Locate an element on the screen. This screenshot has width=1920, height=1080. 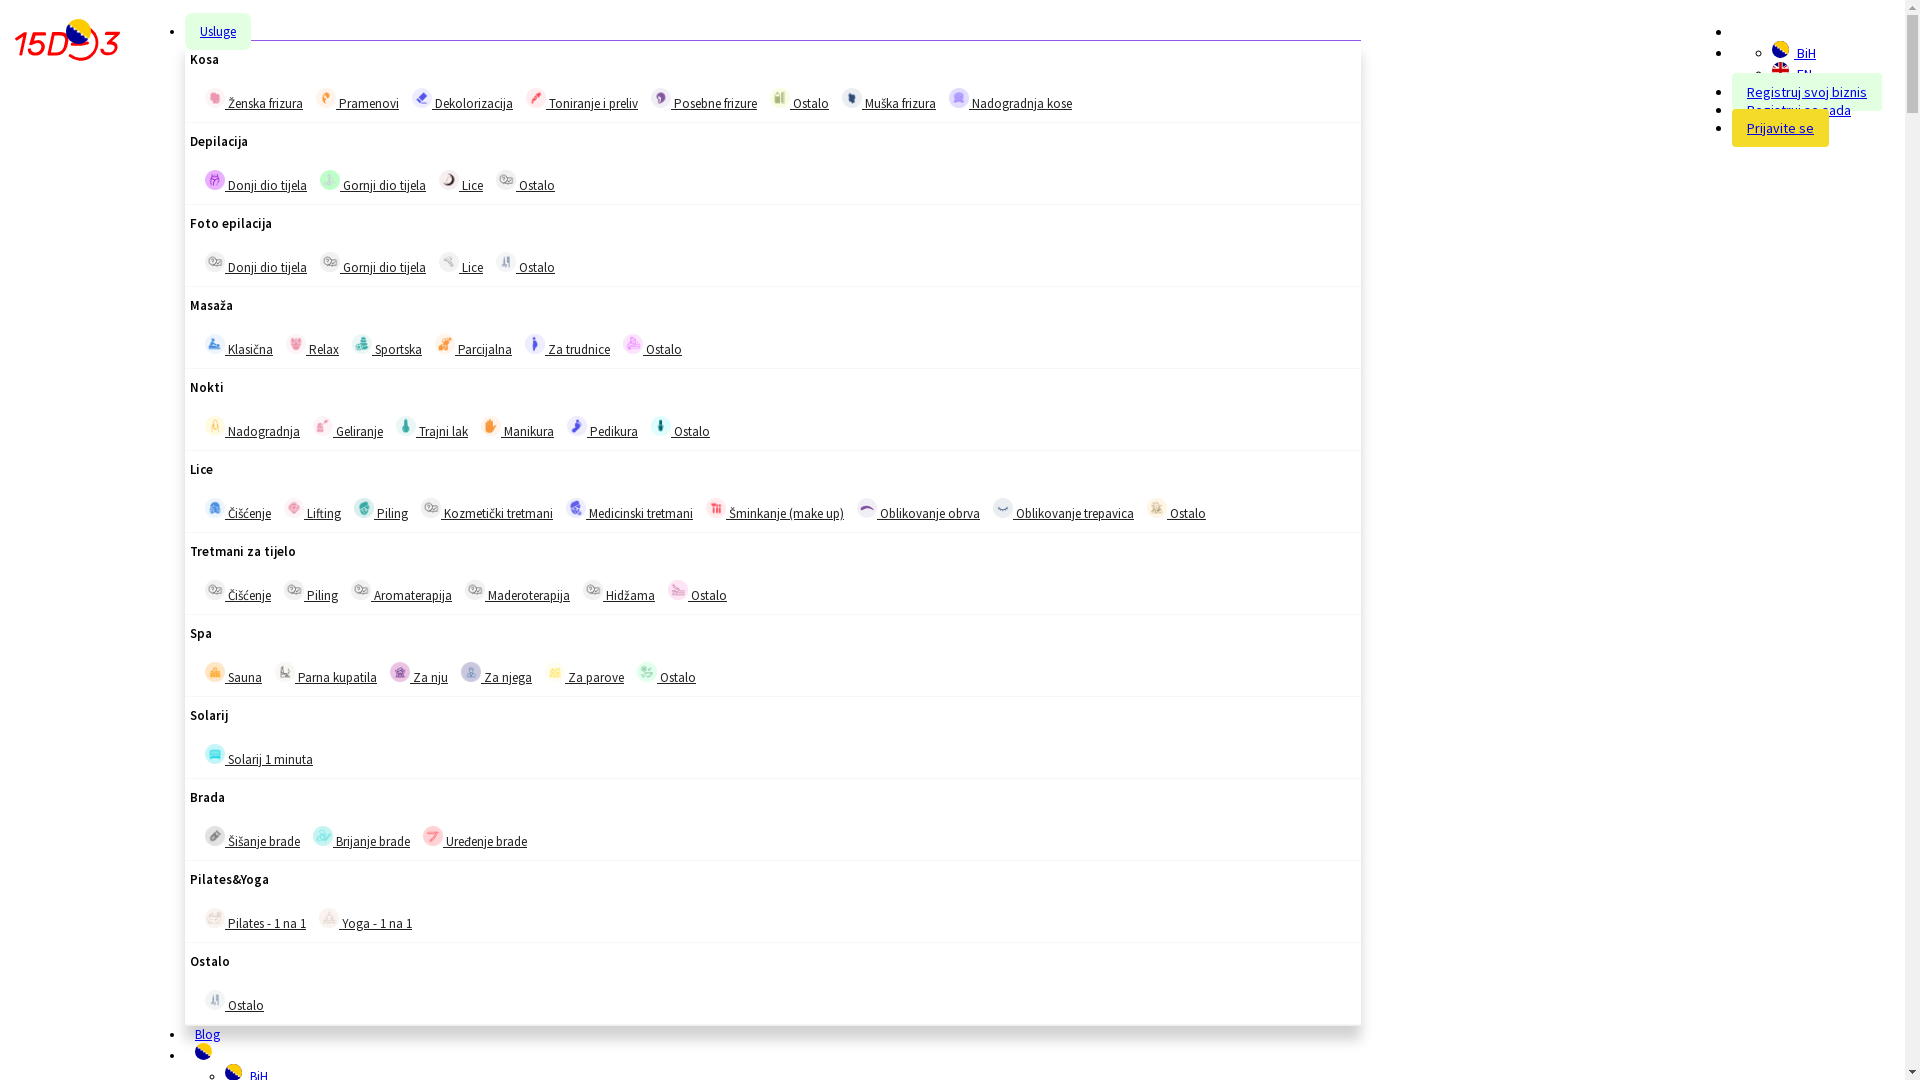
Manikura is located at coordinates (491, 426).